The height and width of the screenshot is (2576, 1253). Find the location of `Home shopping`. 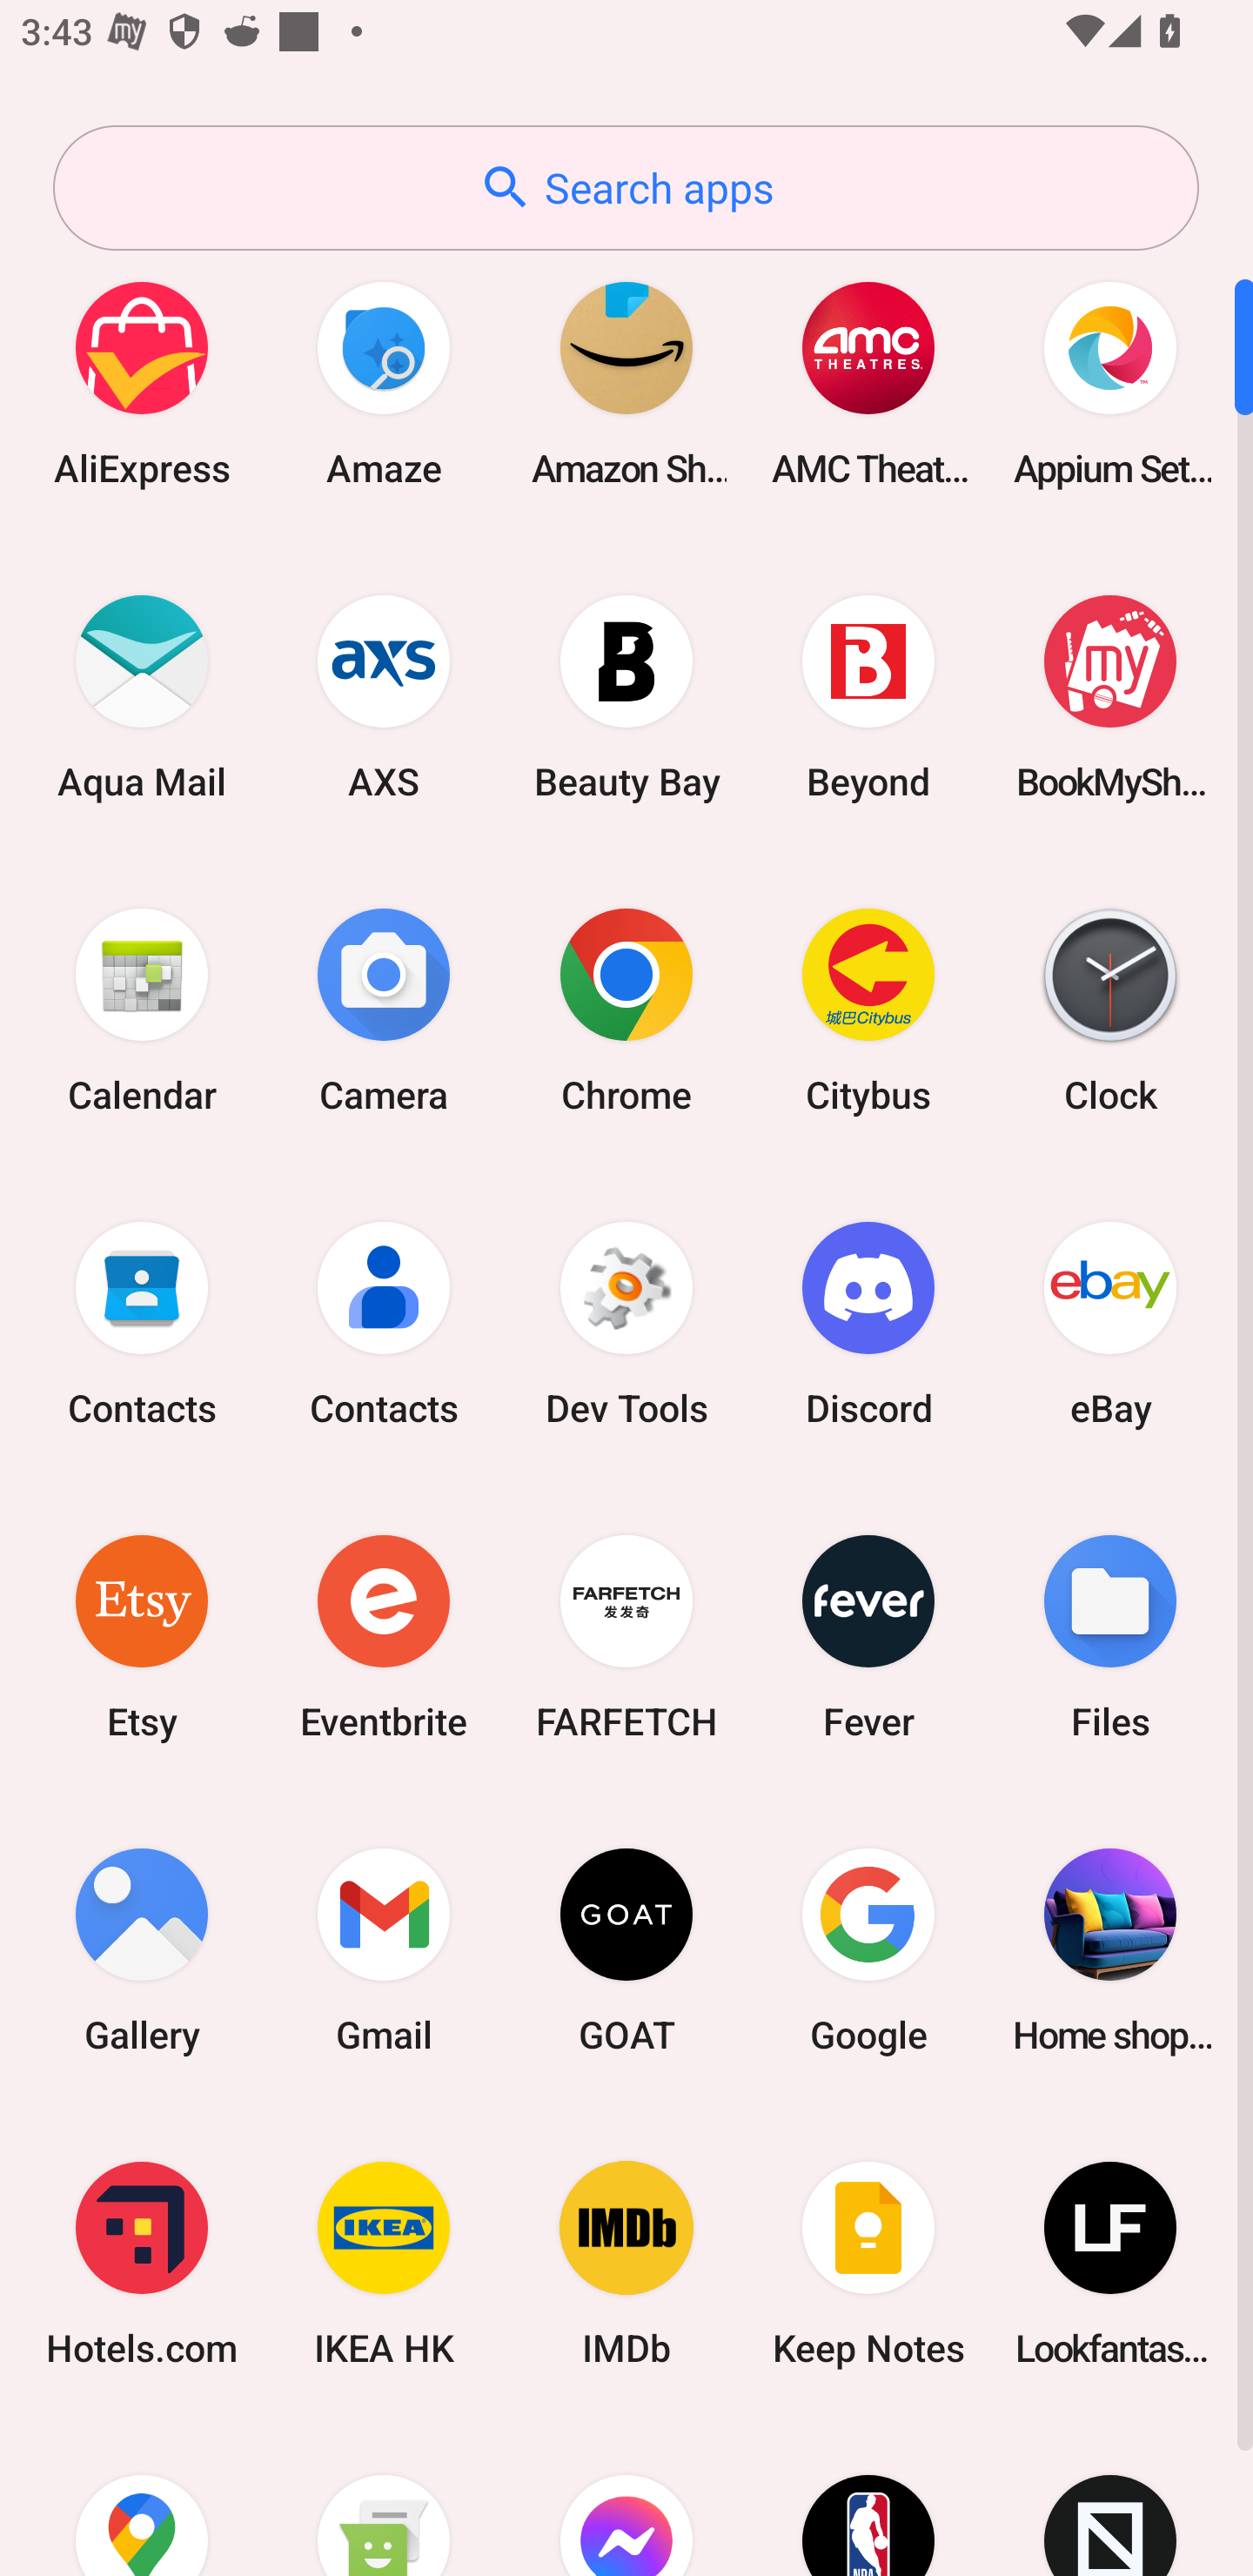

Home shopping is located at coordinates (1110, 1949).